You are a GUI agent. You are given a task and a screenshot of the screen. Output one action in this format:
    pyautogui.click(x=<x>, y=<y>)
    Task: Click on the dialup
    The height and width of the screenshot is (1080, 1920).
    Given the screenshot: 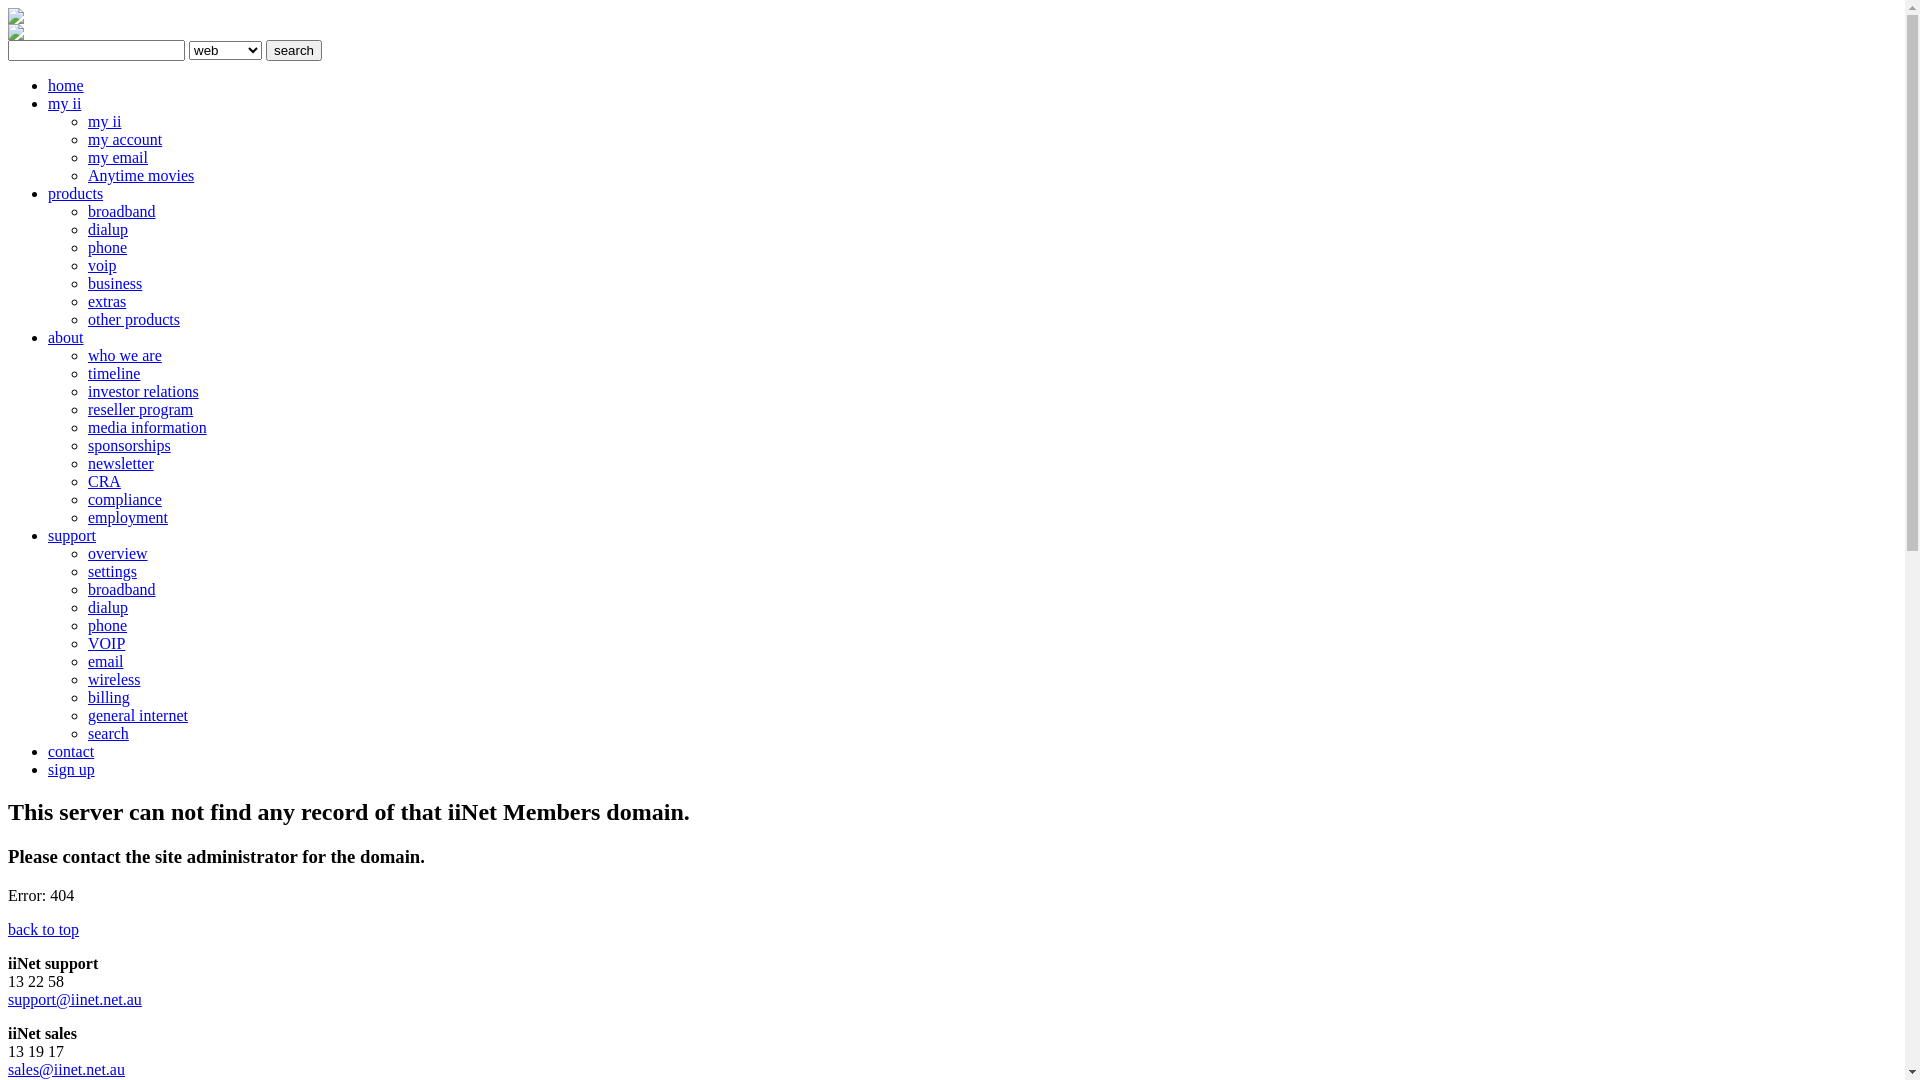 What is the action you would take?
    pyautogui.click(x=108, y=608)
    